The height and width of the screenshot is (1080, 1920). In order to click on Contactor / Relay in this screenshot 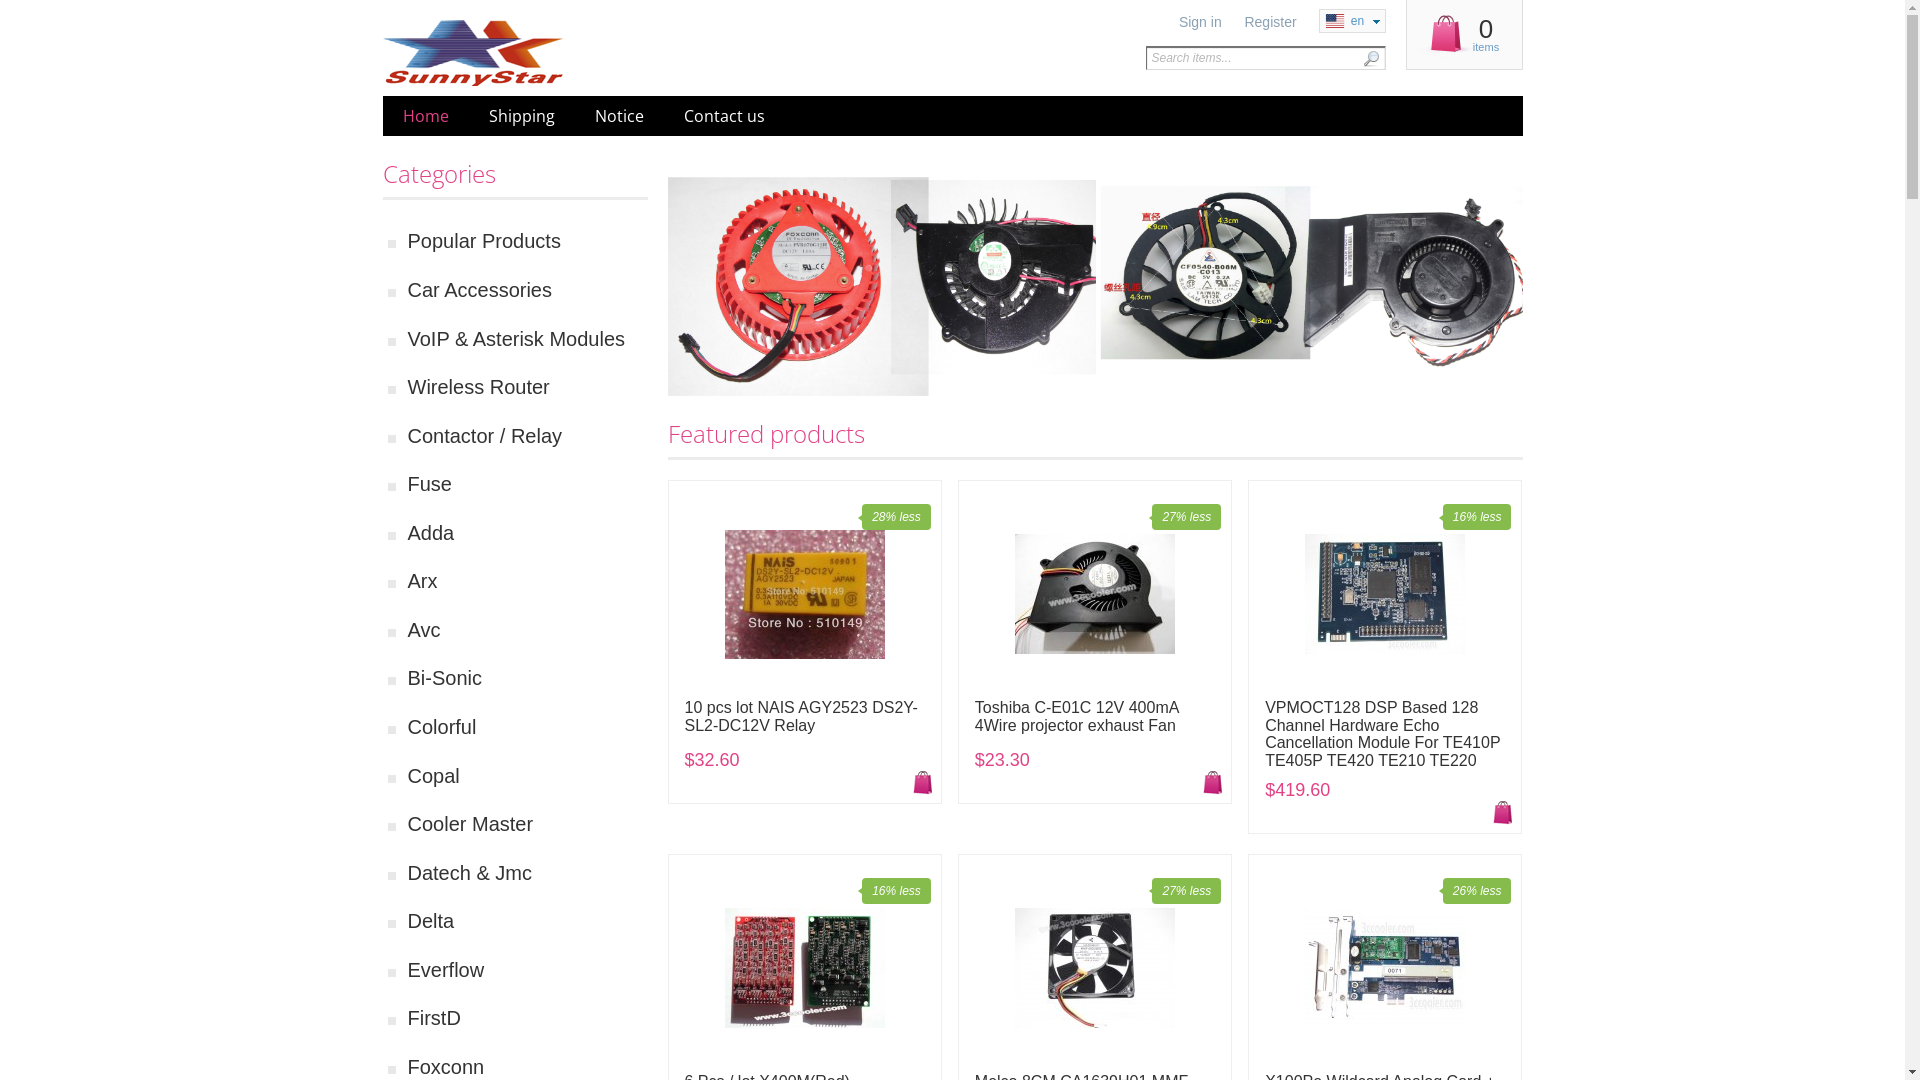, I will do `click(528, 436)`.